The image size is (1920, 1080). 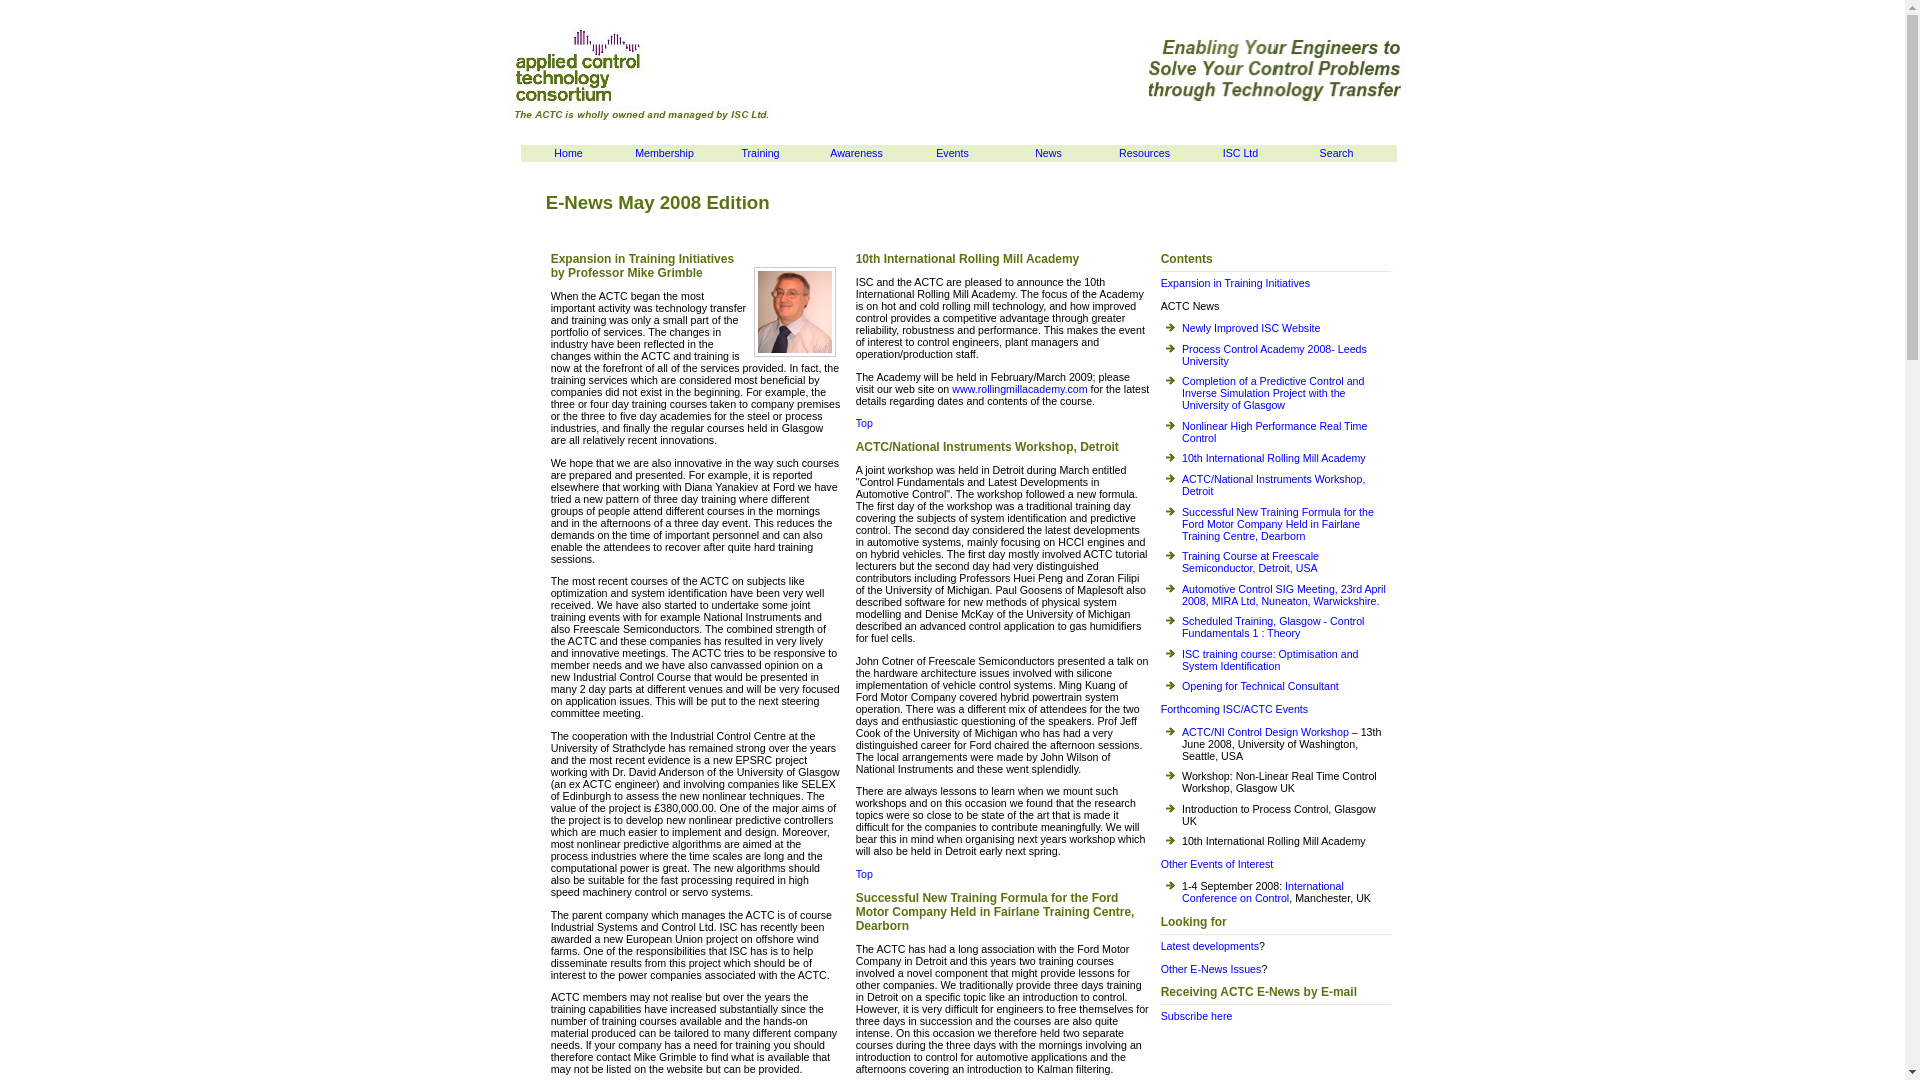 I want to click on Resources, so click(x=1336, y=153).